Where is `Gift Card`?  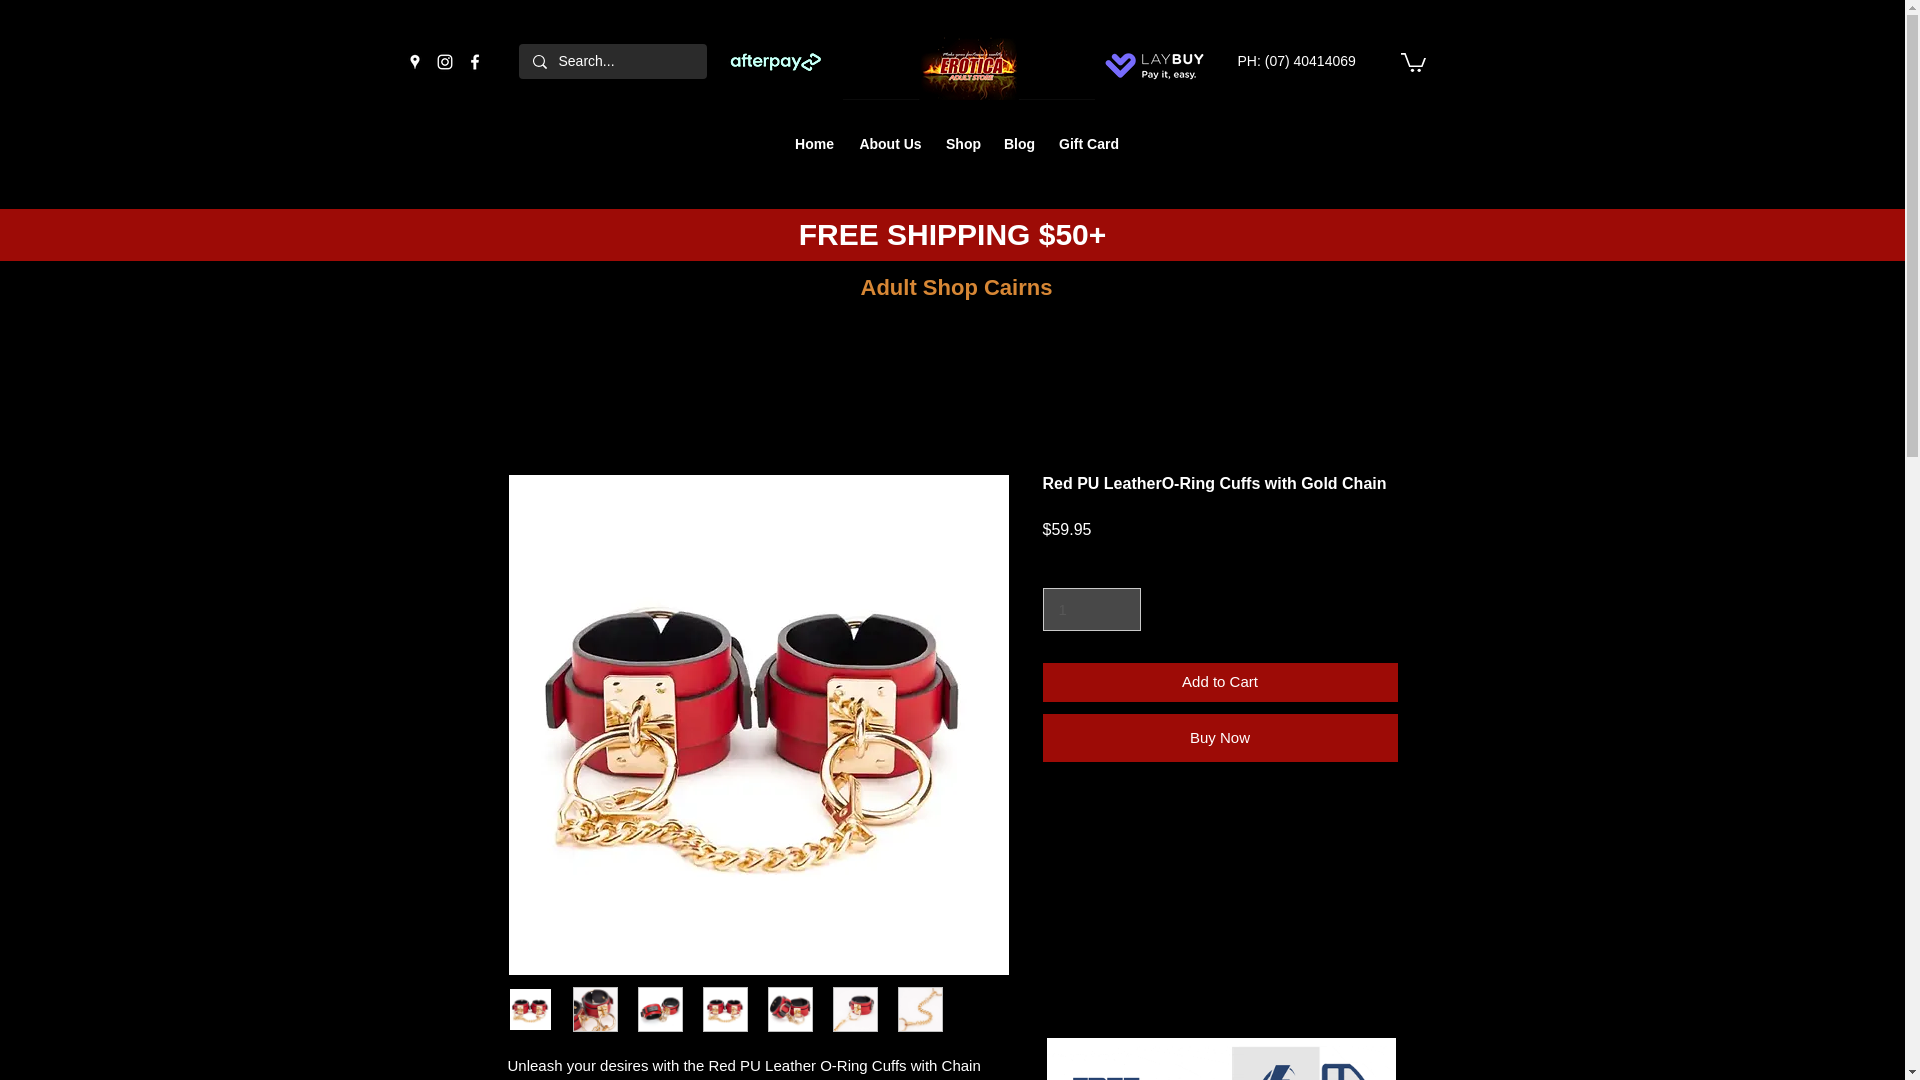
Gift Card is located at coordinates (1088, 143).